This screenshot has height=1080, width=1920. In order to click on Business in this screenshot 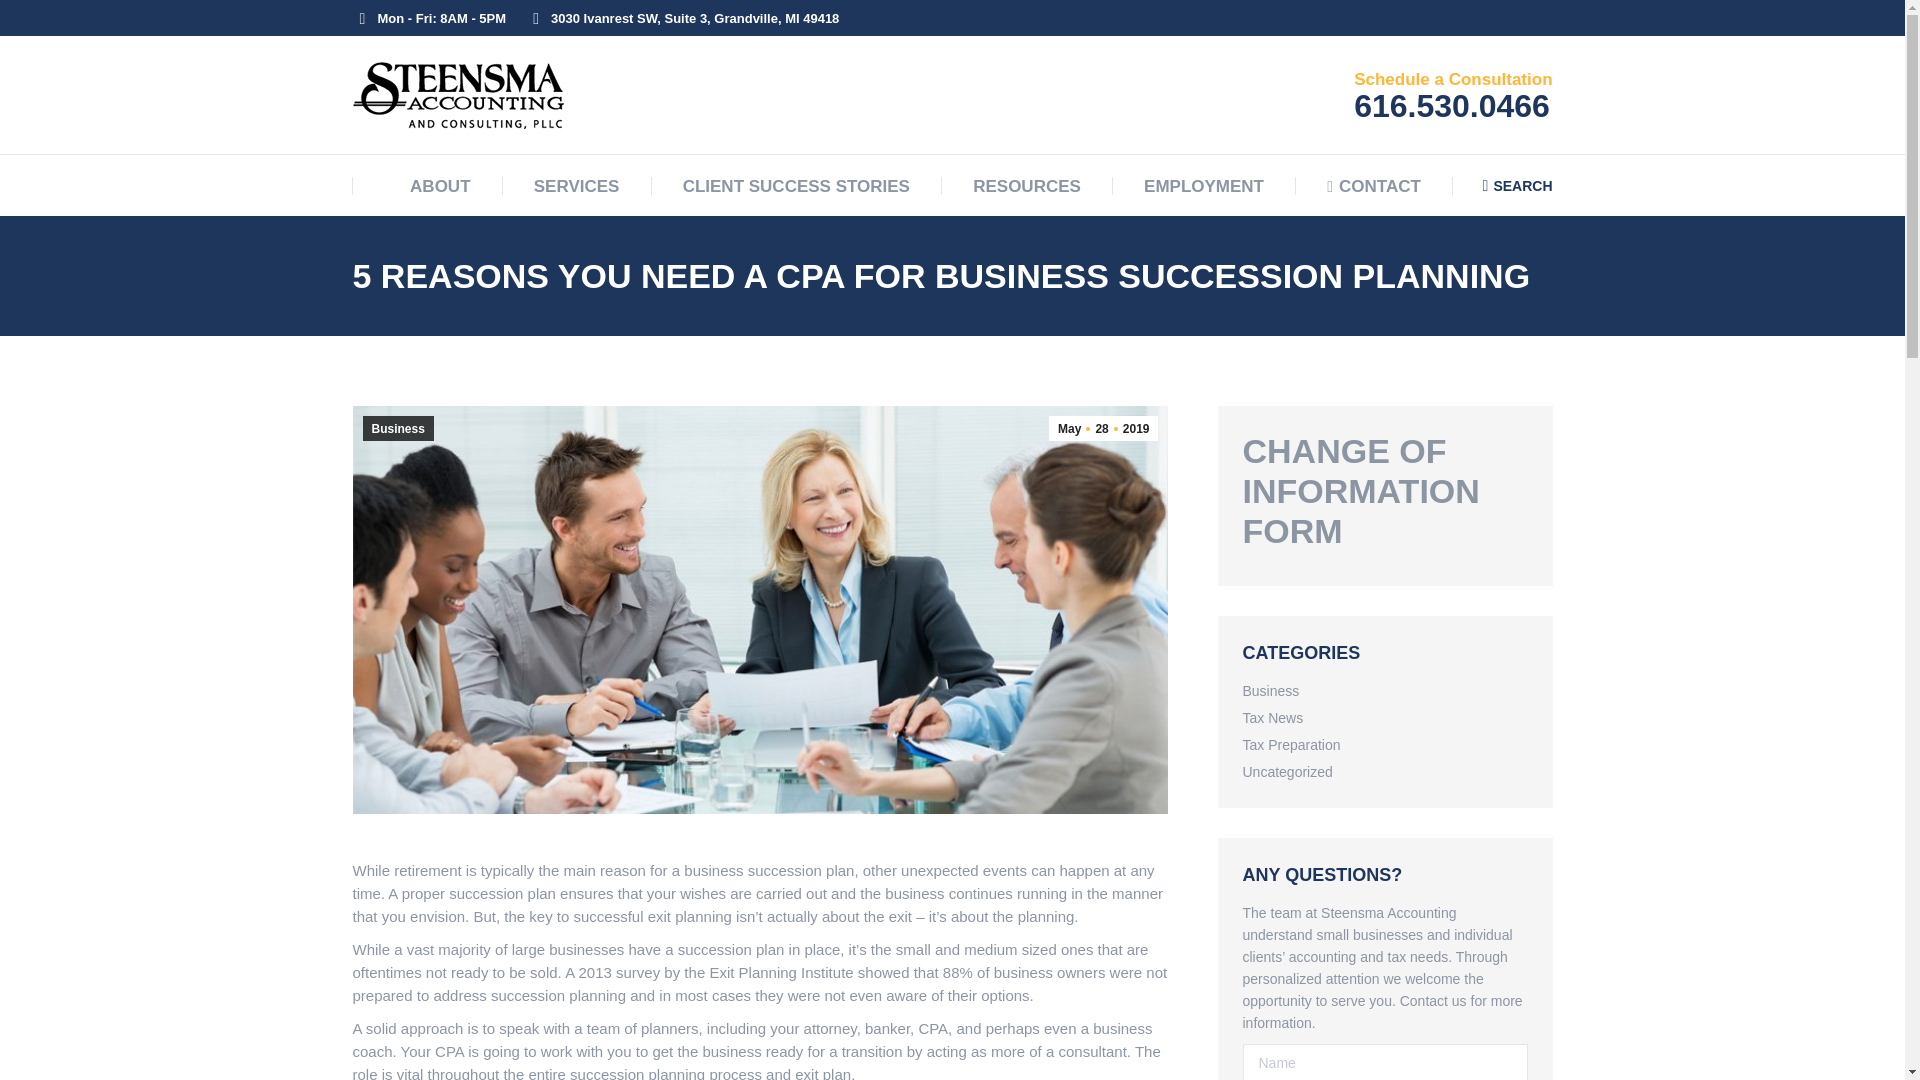, I will do `click(32, 21)`.